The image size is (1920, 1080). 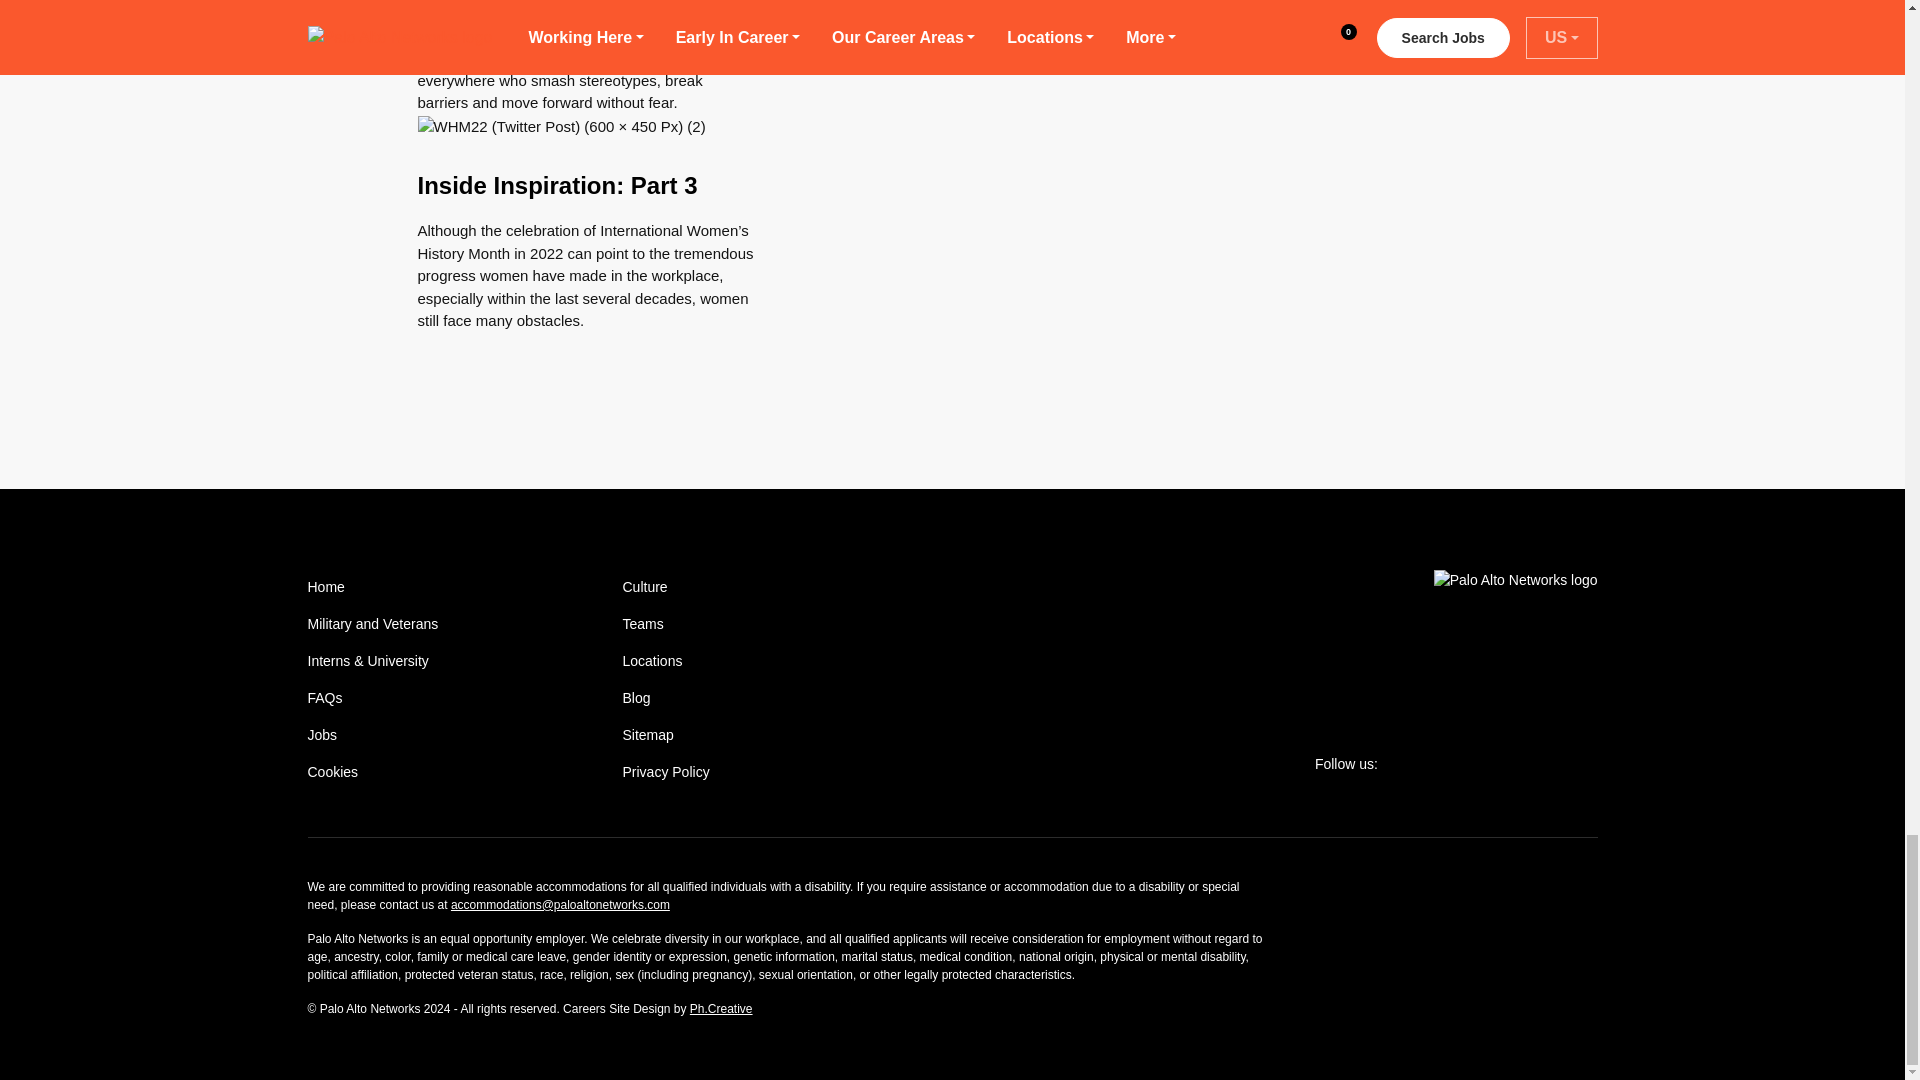 What do you see at coordinates (1403, 764) in the screenshot?
I see `Twitter` at bounding box center [1403, 764].